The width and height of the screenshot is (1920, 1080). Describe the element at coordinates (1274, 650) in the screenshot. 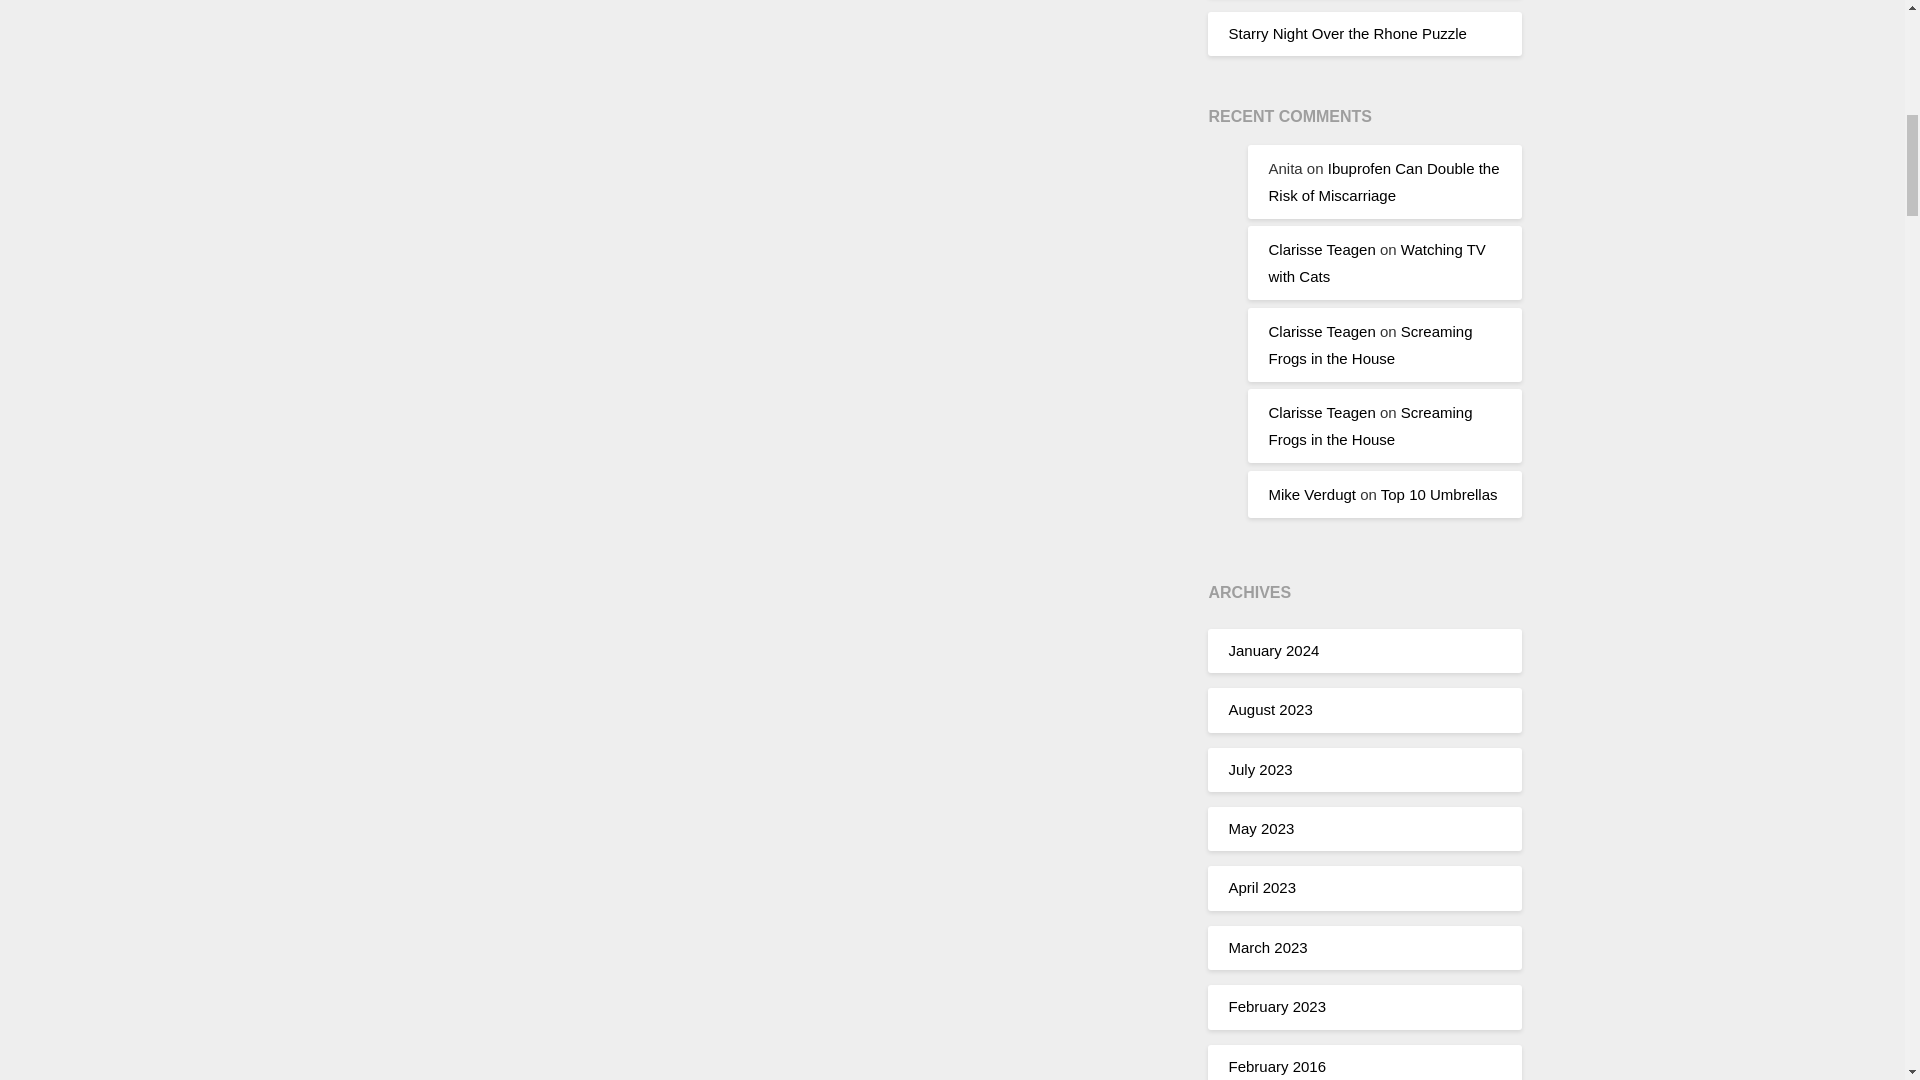

I see `January 2024` at that location.